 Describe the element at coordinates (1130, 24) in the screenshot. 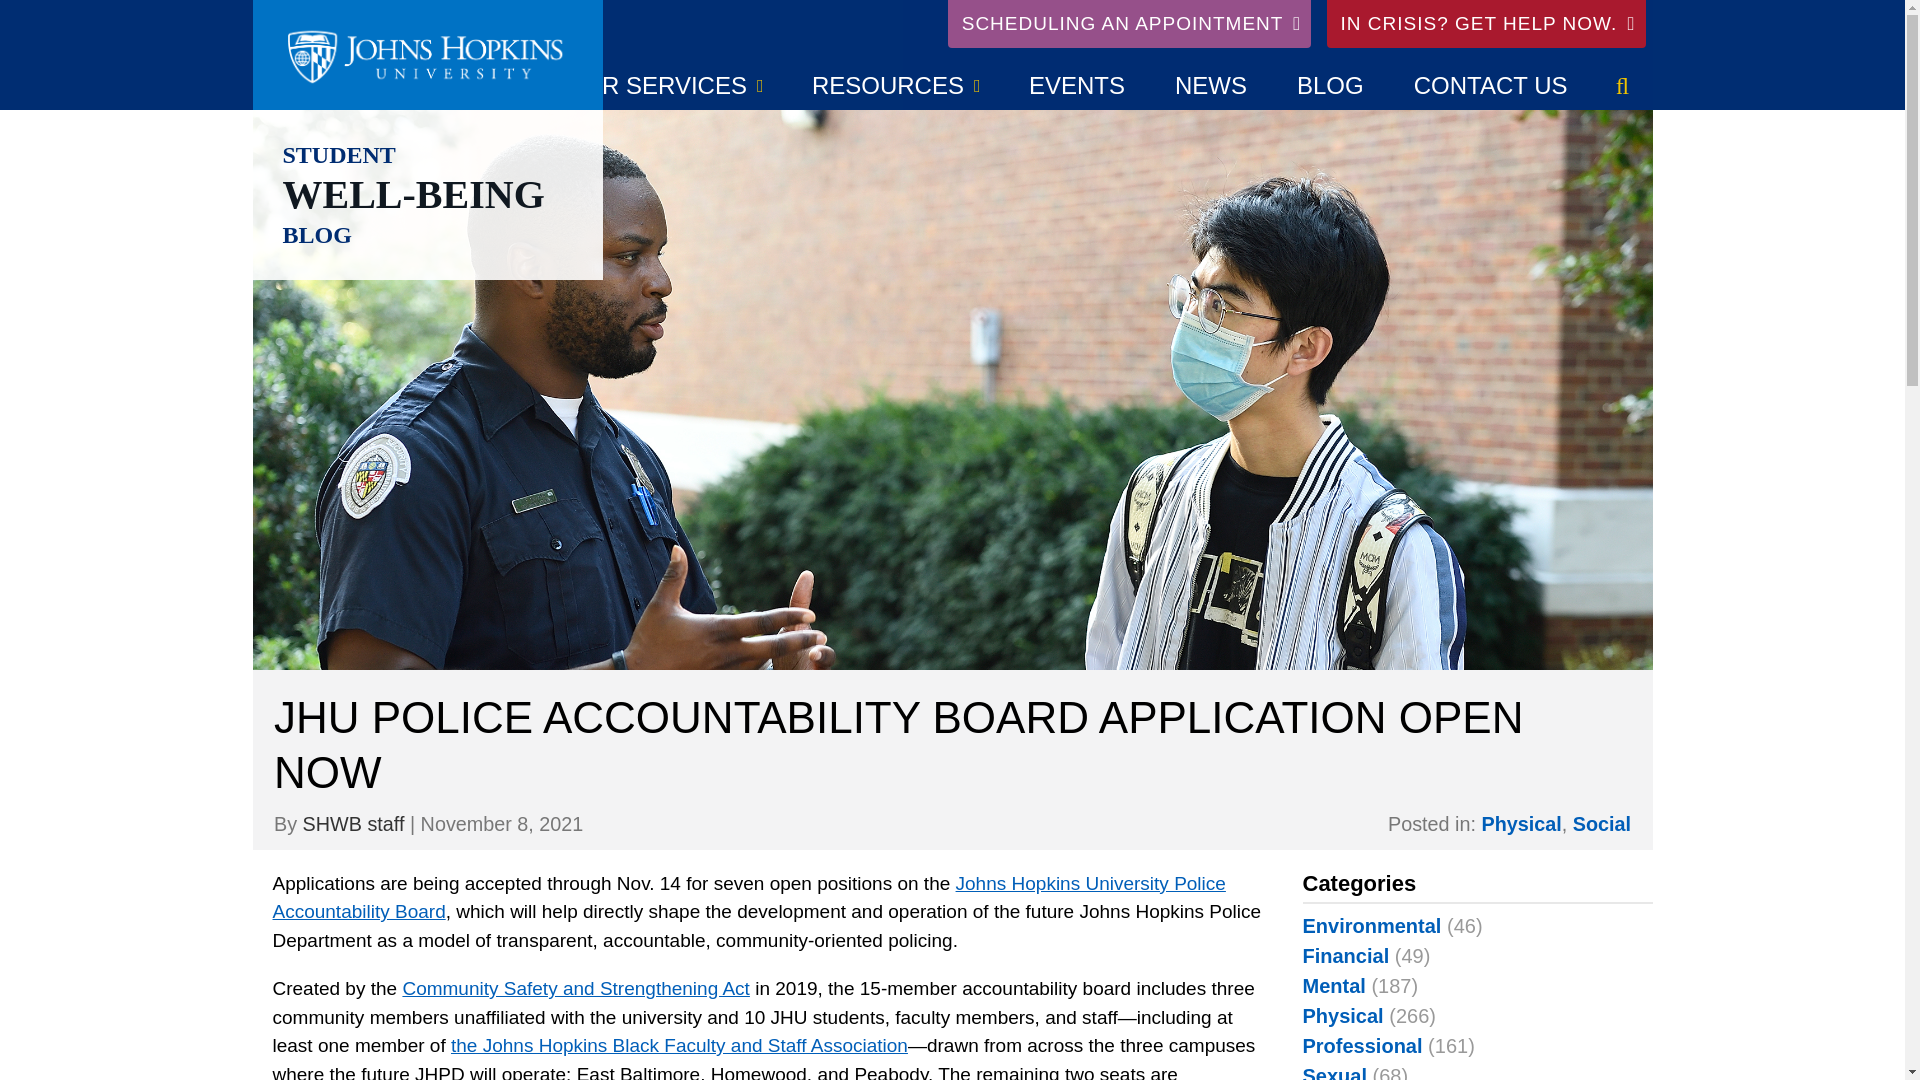

I see `SCHEDULING AN APPOINTMENT` at that location.